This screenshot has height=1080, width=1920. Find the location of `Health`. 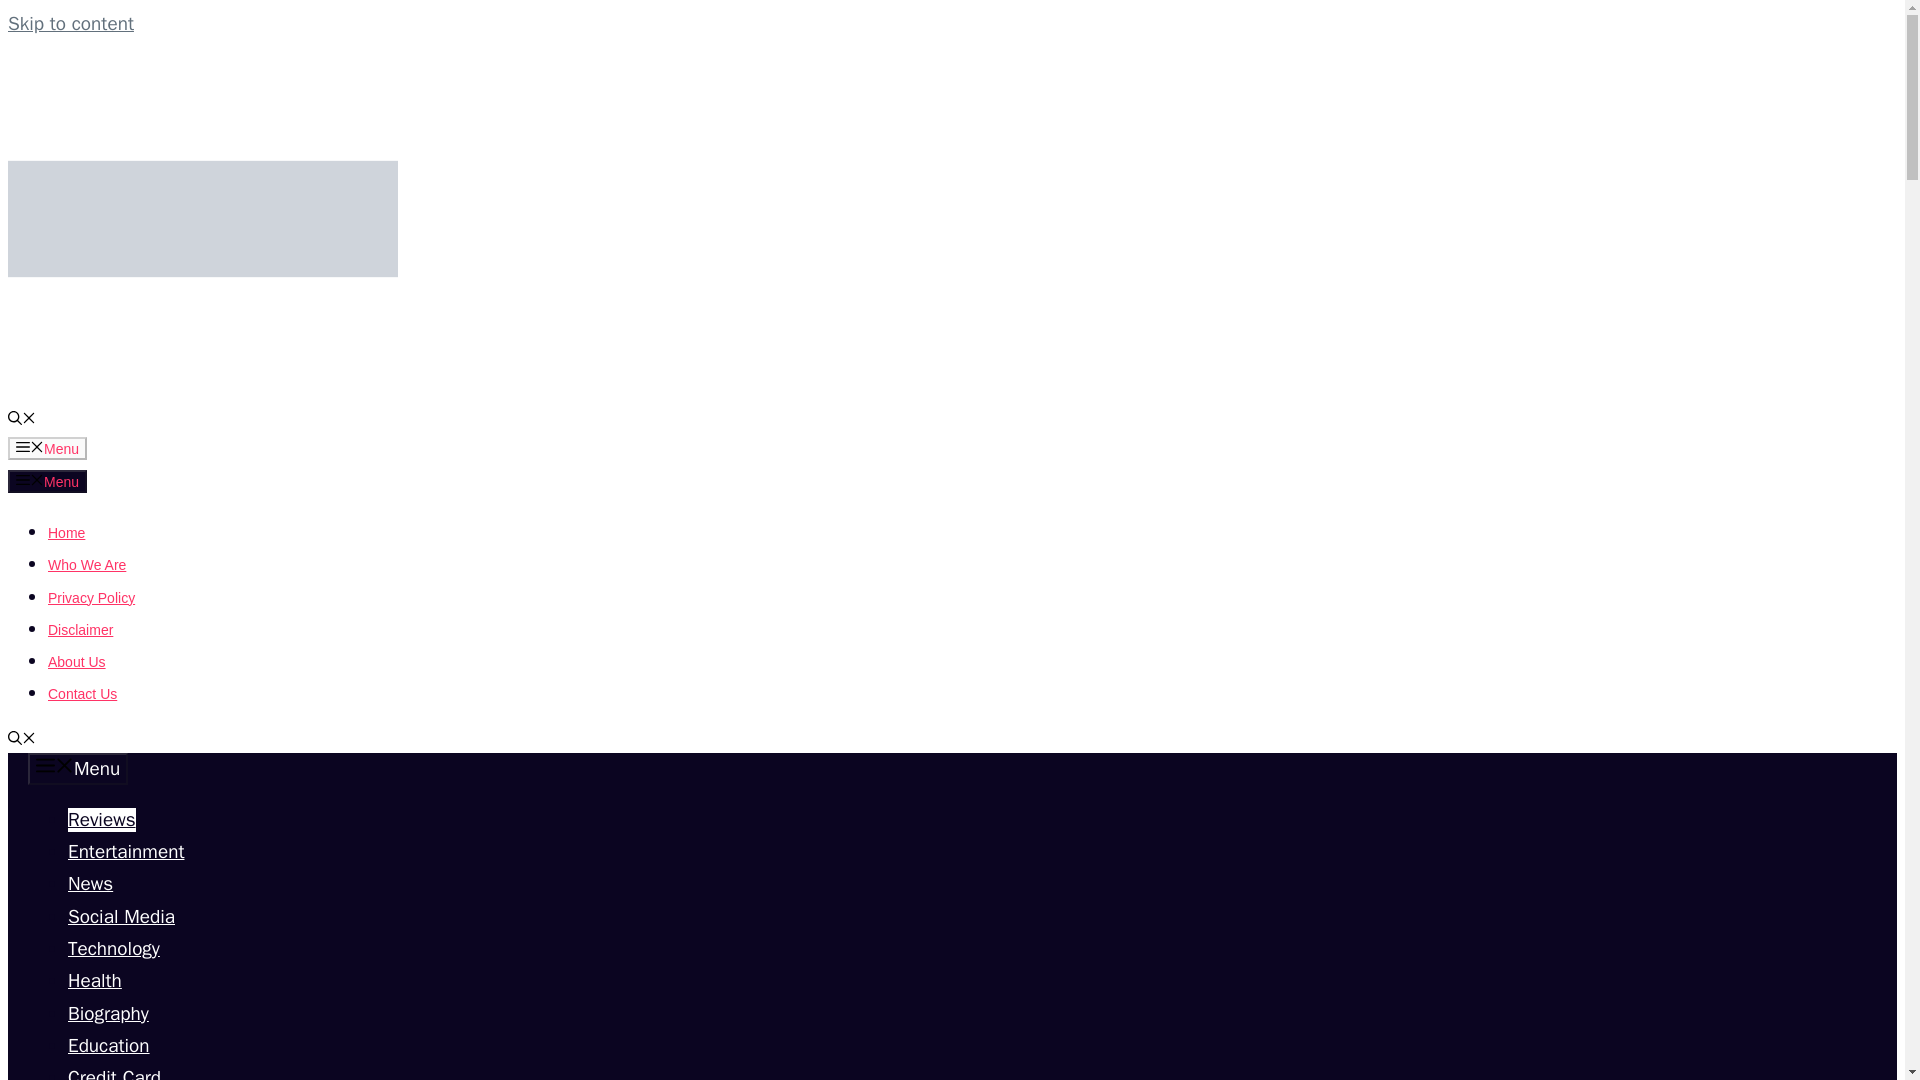

Health is located at coordinates (94, 980).